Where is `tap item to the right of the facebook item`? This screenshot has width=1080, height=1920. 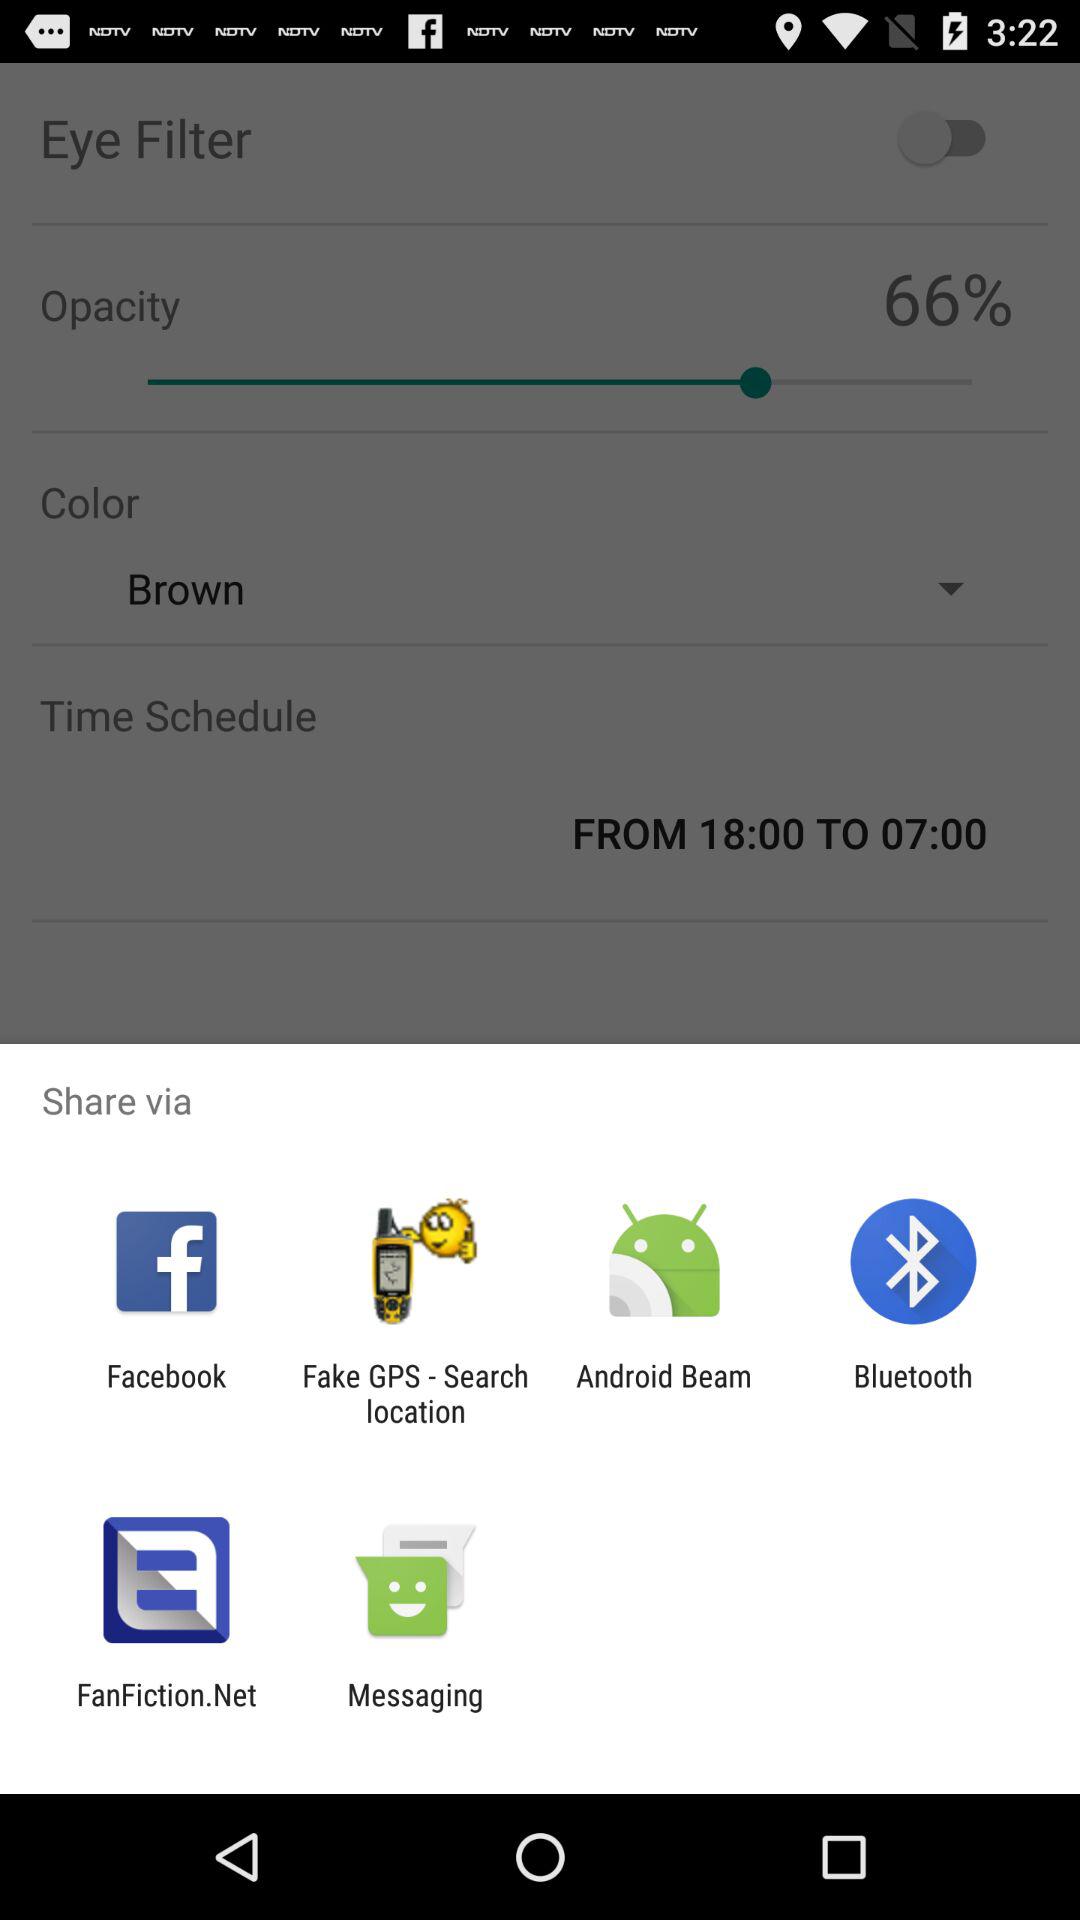
tap item to the right of the facebook item is located at coordinates (415, 1393).